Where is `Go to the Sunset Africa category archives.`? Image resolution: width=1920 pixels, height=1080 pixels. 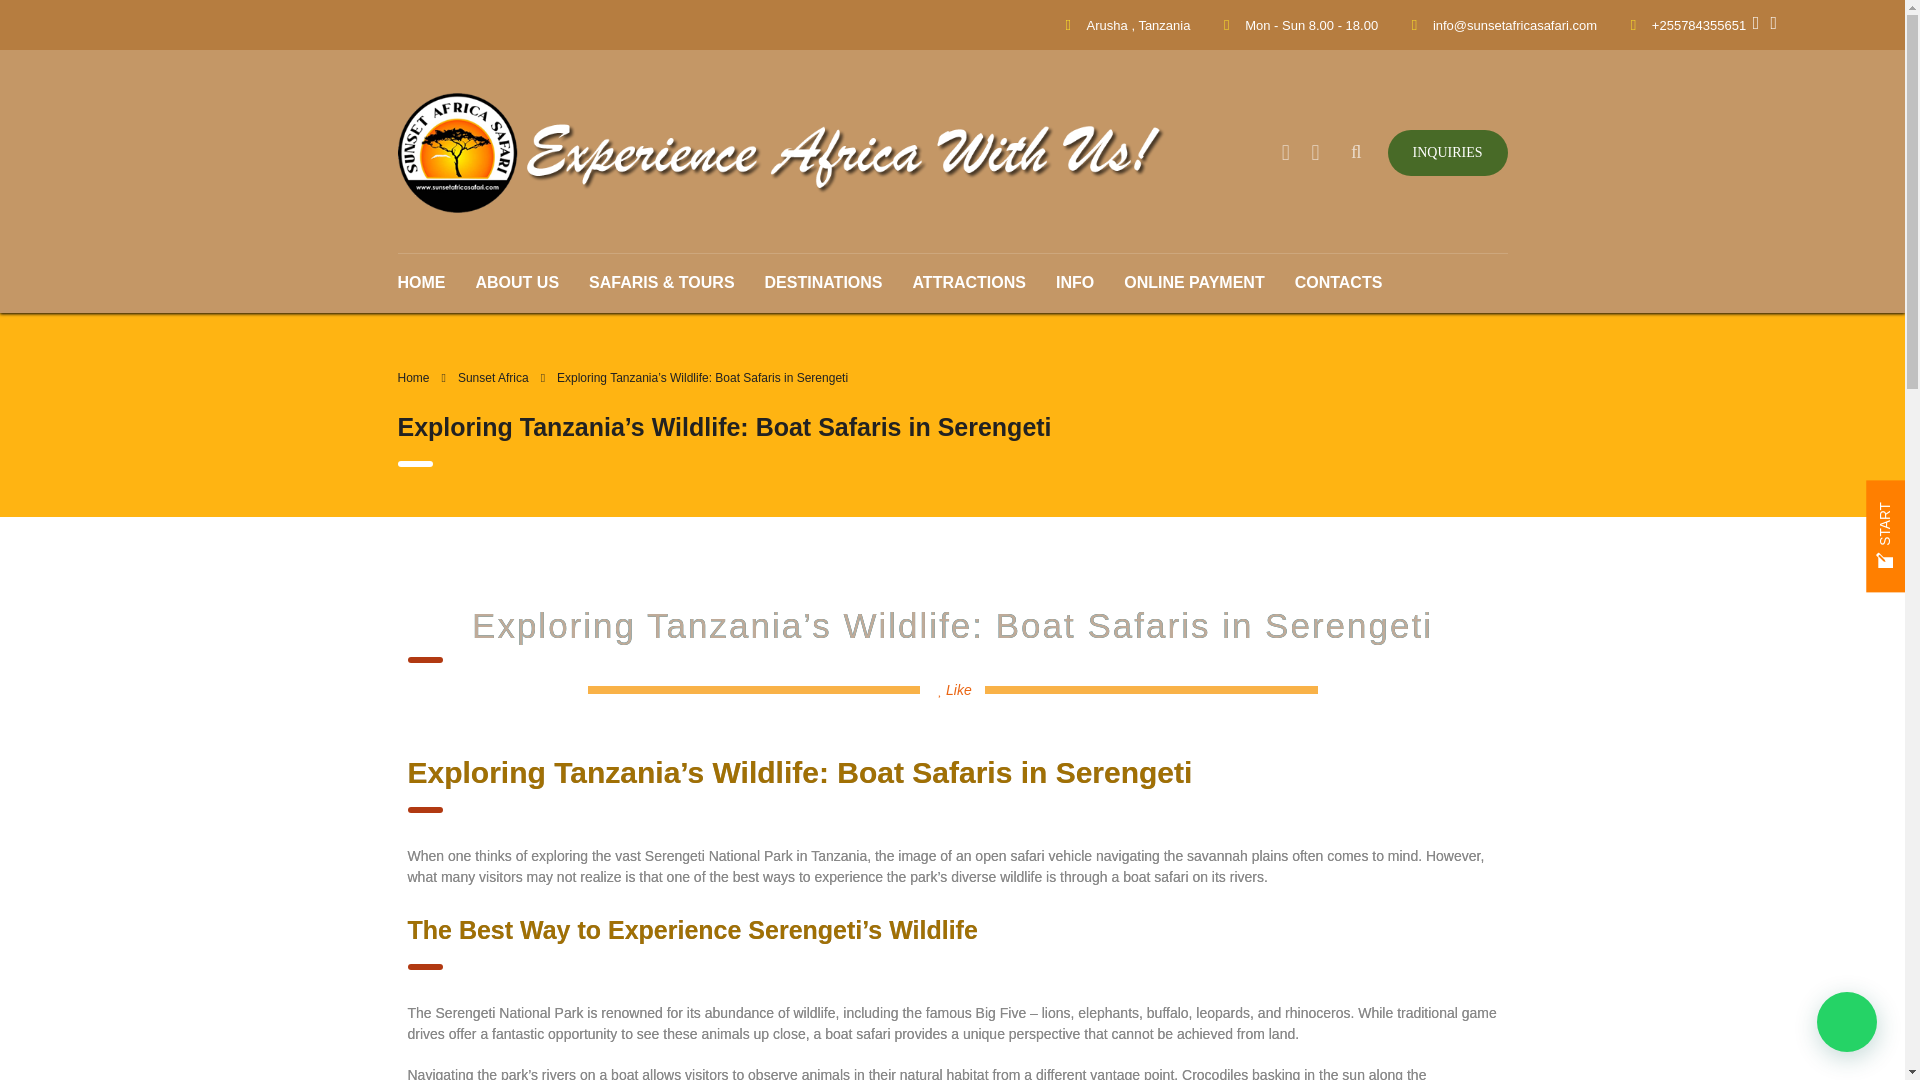
Go to the Sunset Africa category archives. is located at coordinates (494, 378).